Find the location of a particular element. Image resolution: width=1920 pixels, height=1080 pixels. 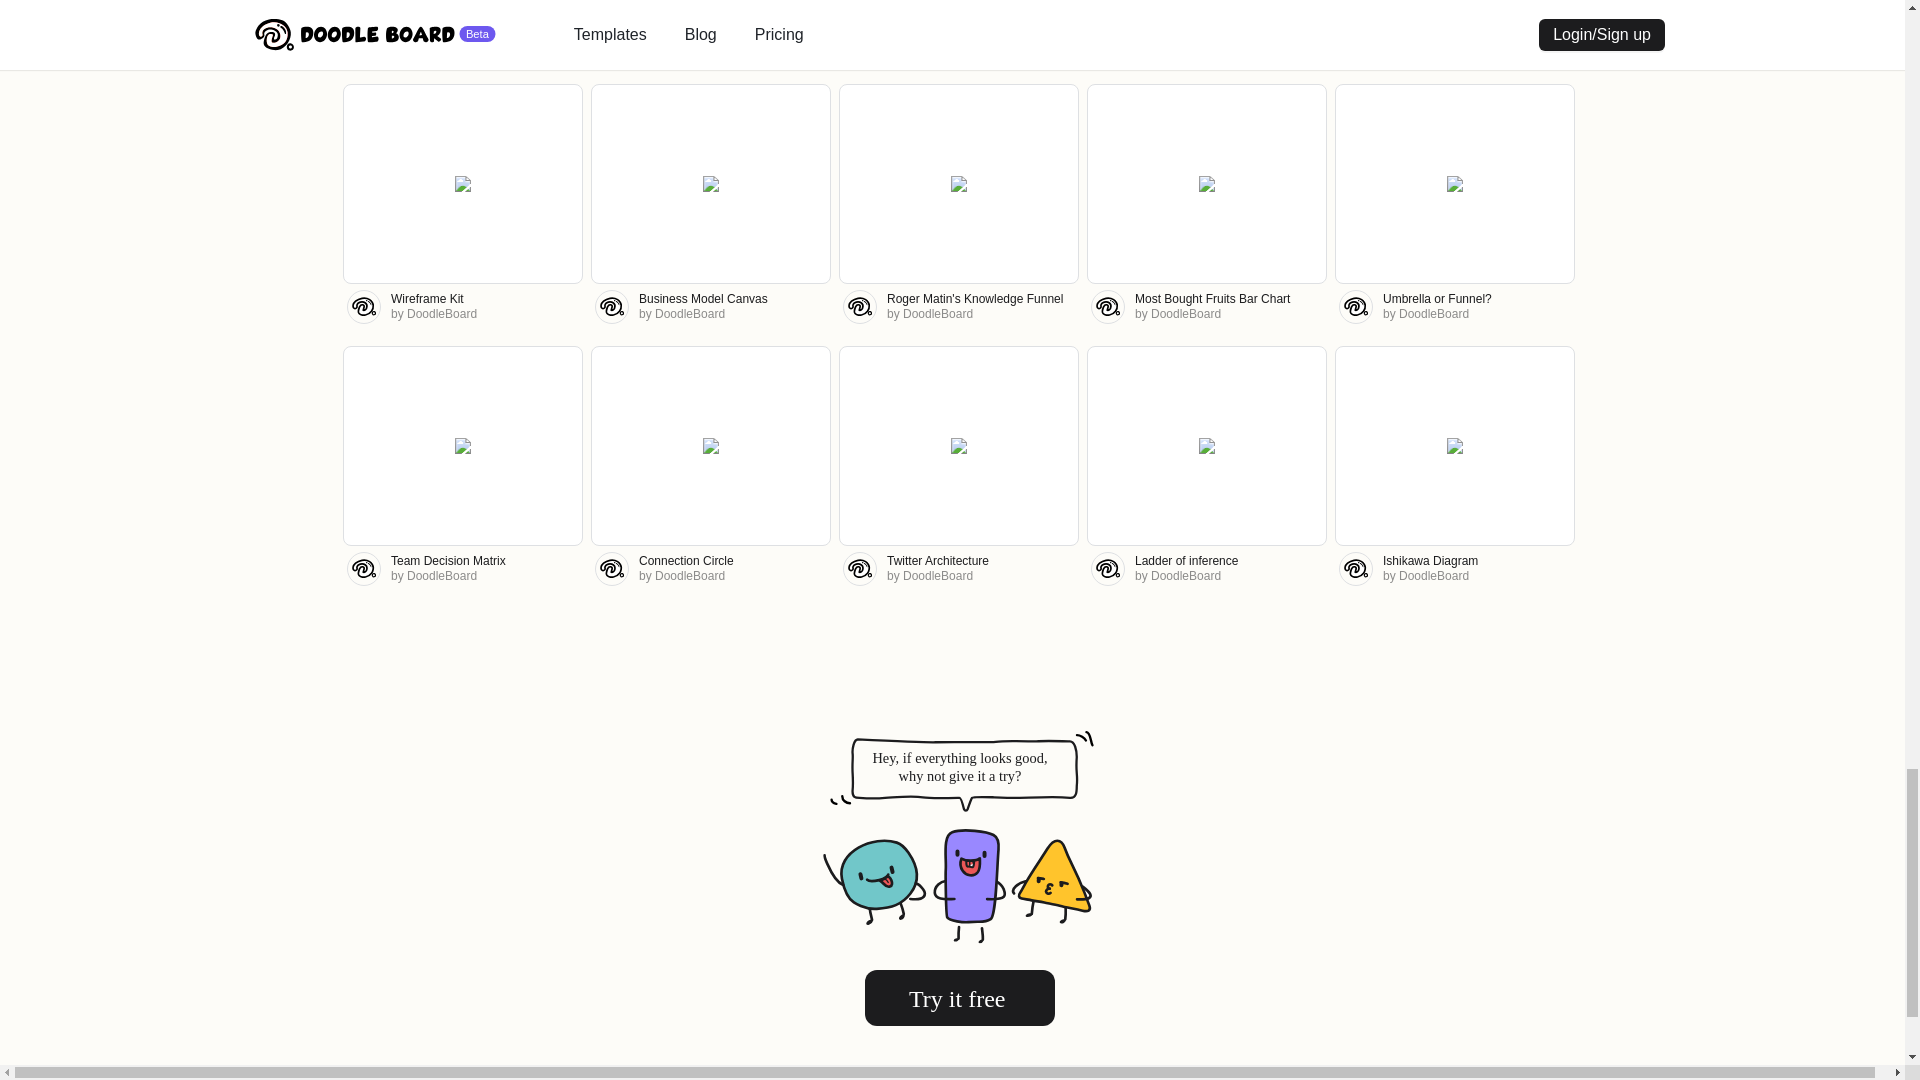

Ladder of inference is located at coordinates (1186, 561).